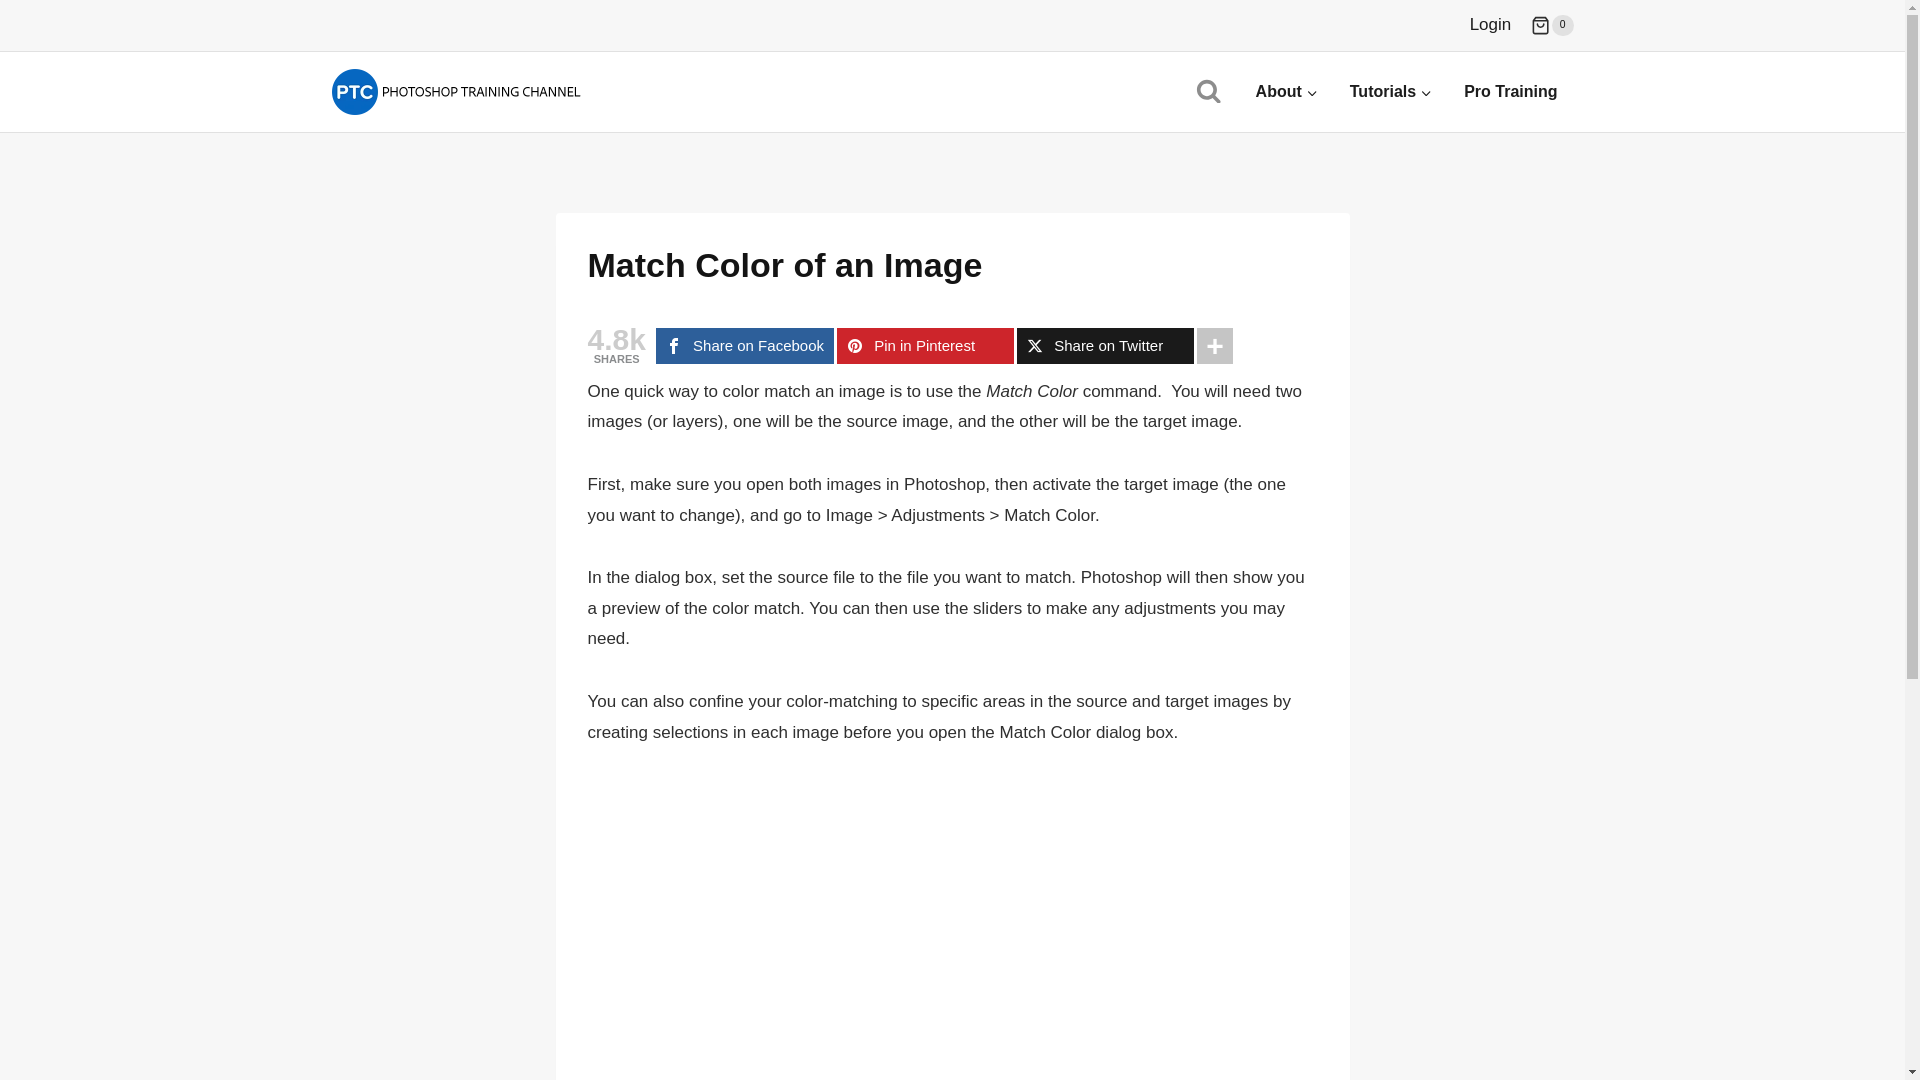 The width and height of the screenshot is (1920, 1080). What do you see at coordinates (1390, 92) in the screenshot?
I see `Tutorials` at bounding box center [1390, 92].